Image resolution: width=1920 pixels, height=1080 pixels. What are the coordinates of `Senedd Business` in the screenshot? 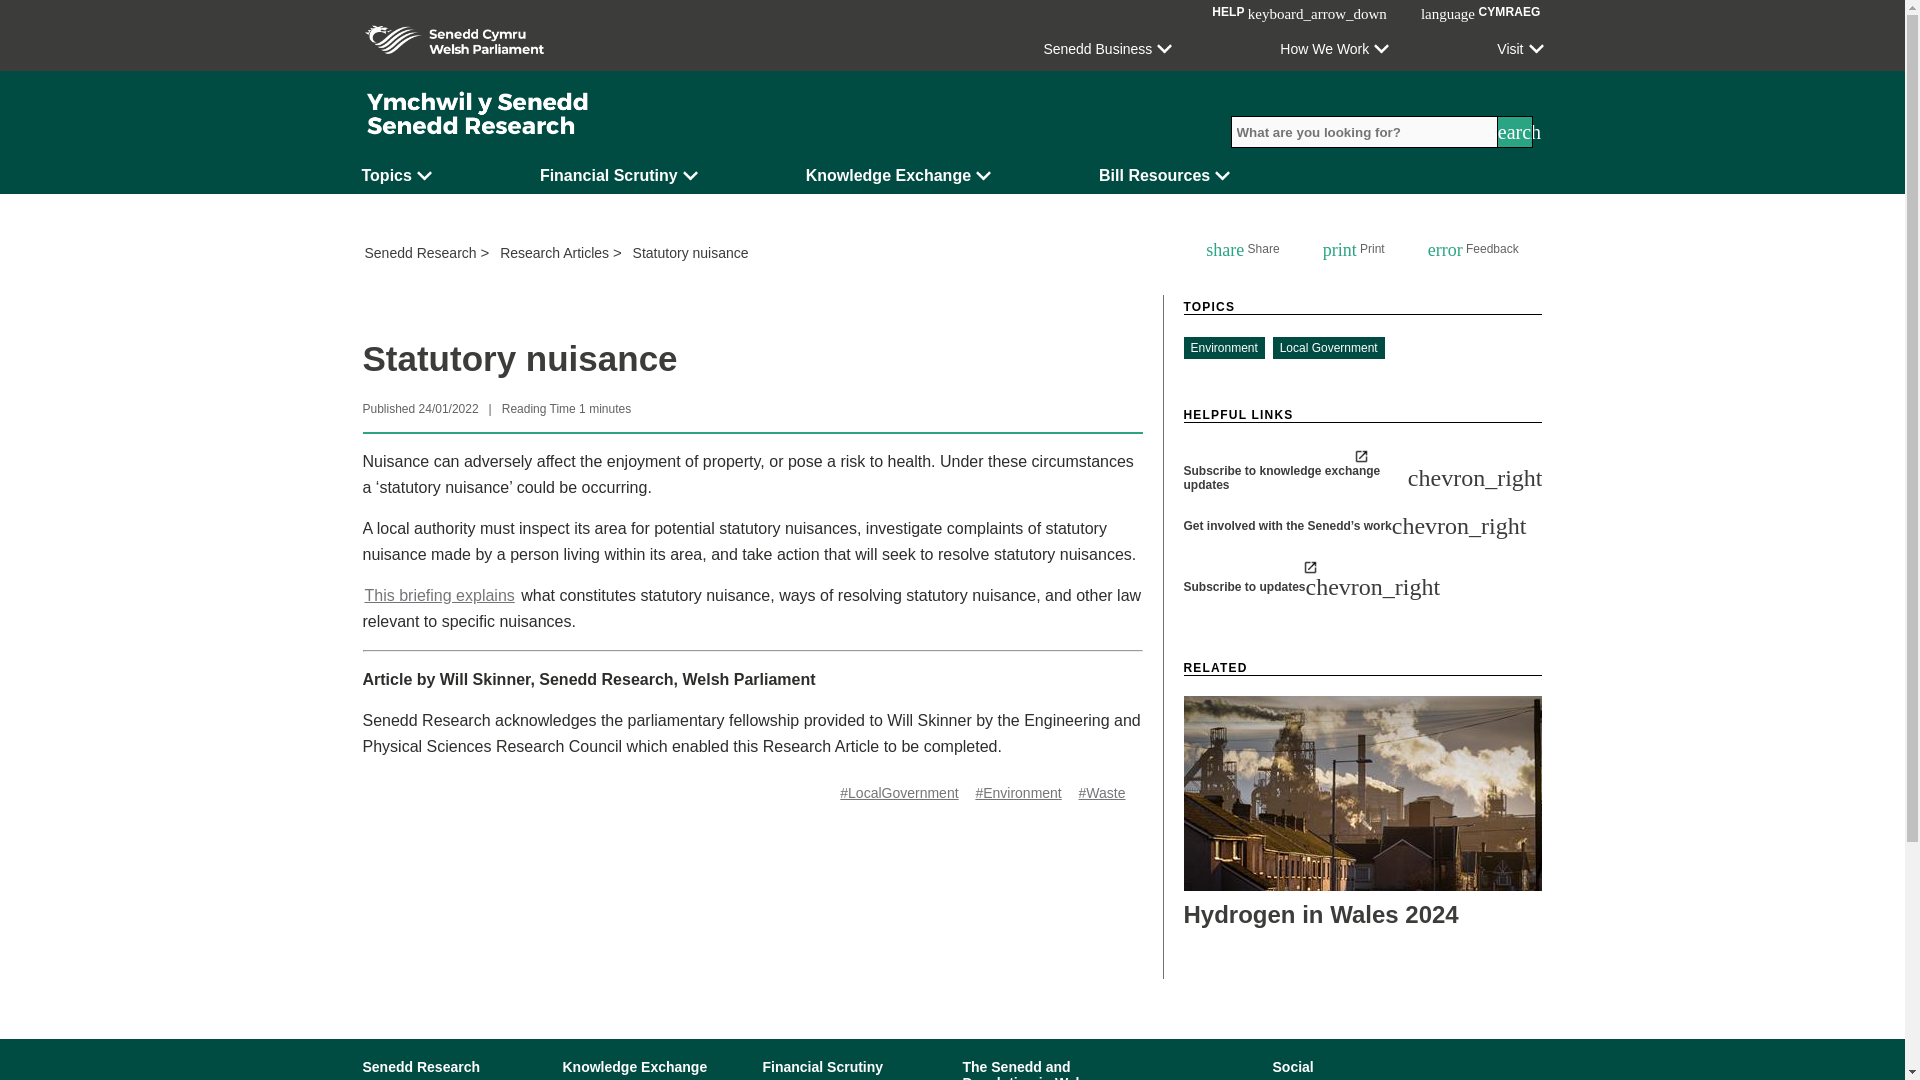 It's located at (1107, 48).